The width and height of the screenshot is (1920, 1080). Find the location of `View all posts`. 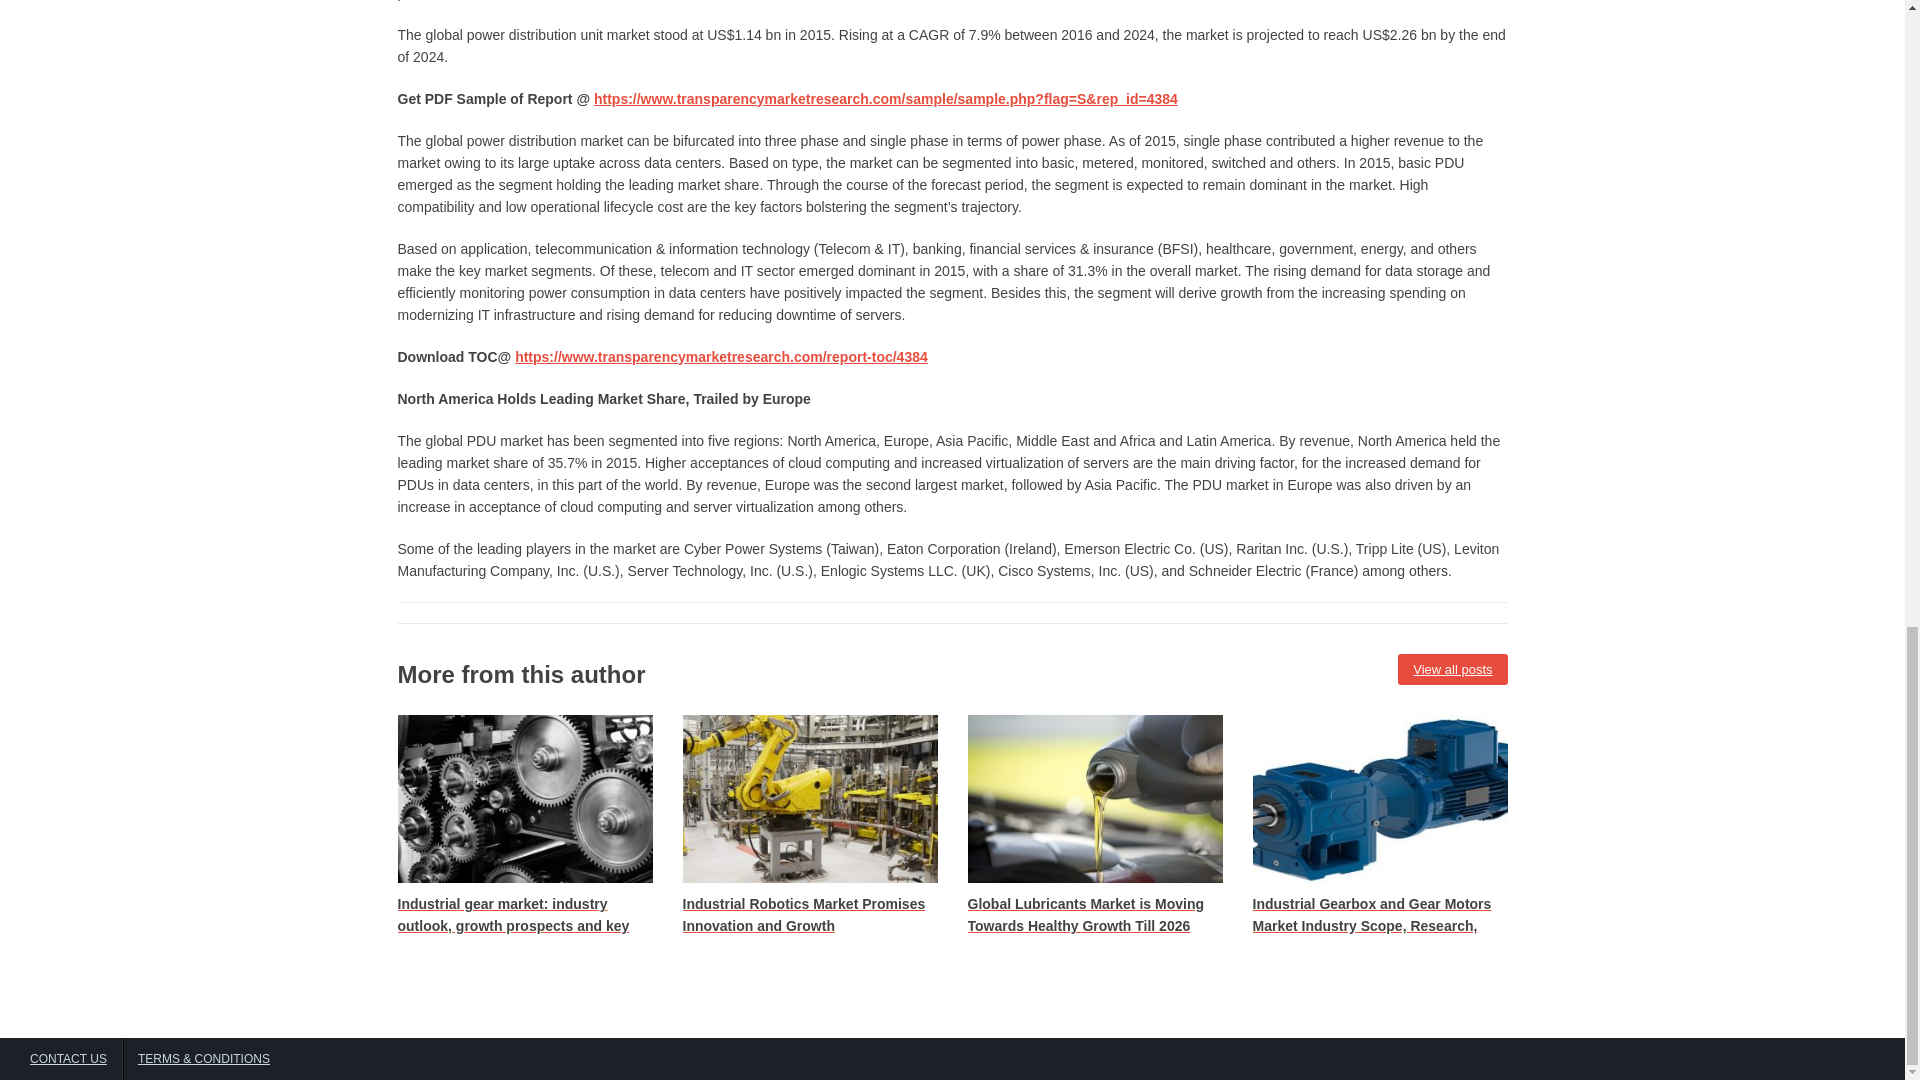

View all posts is located at coordinates (1452, 670).